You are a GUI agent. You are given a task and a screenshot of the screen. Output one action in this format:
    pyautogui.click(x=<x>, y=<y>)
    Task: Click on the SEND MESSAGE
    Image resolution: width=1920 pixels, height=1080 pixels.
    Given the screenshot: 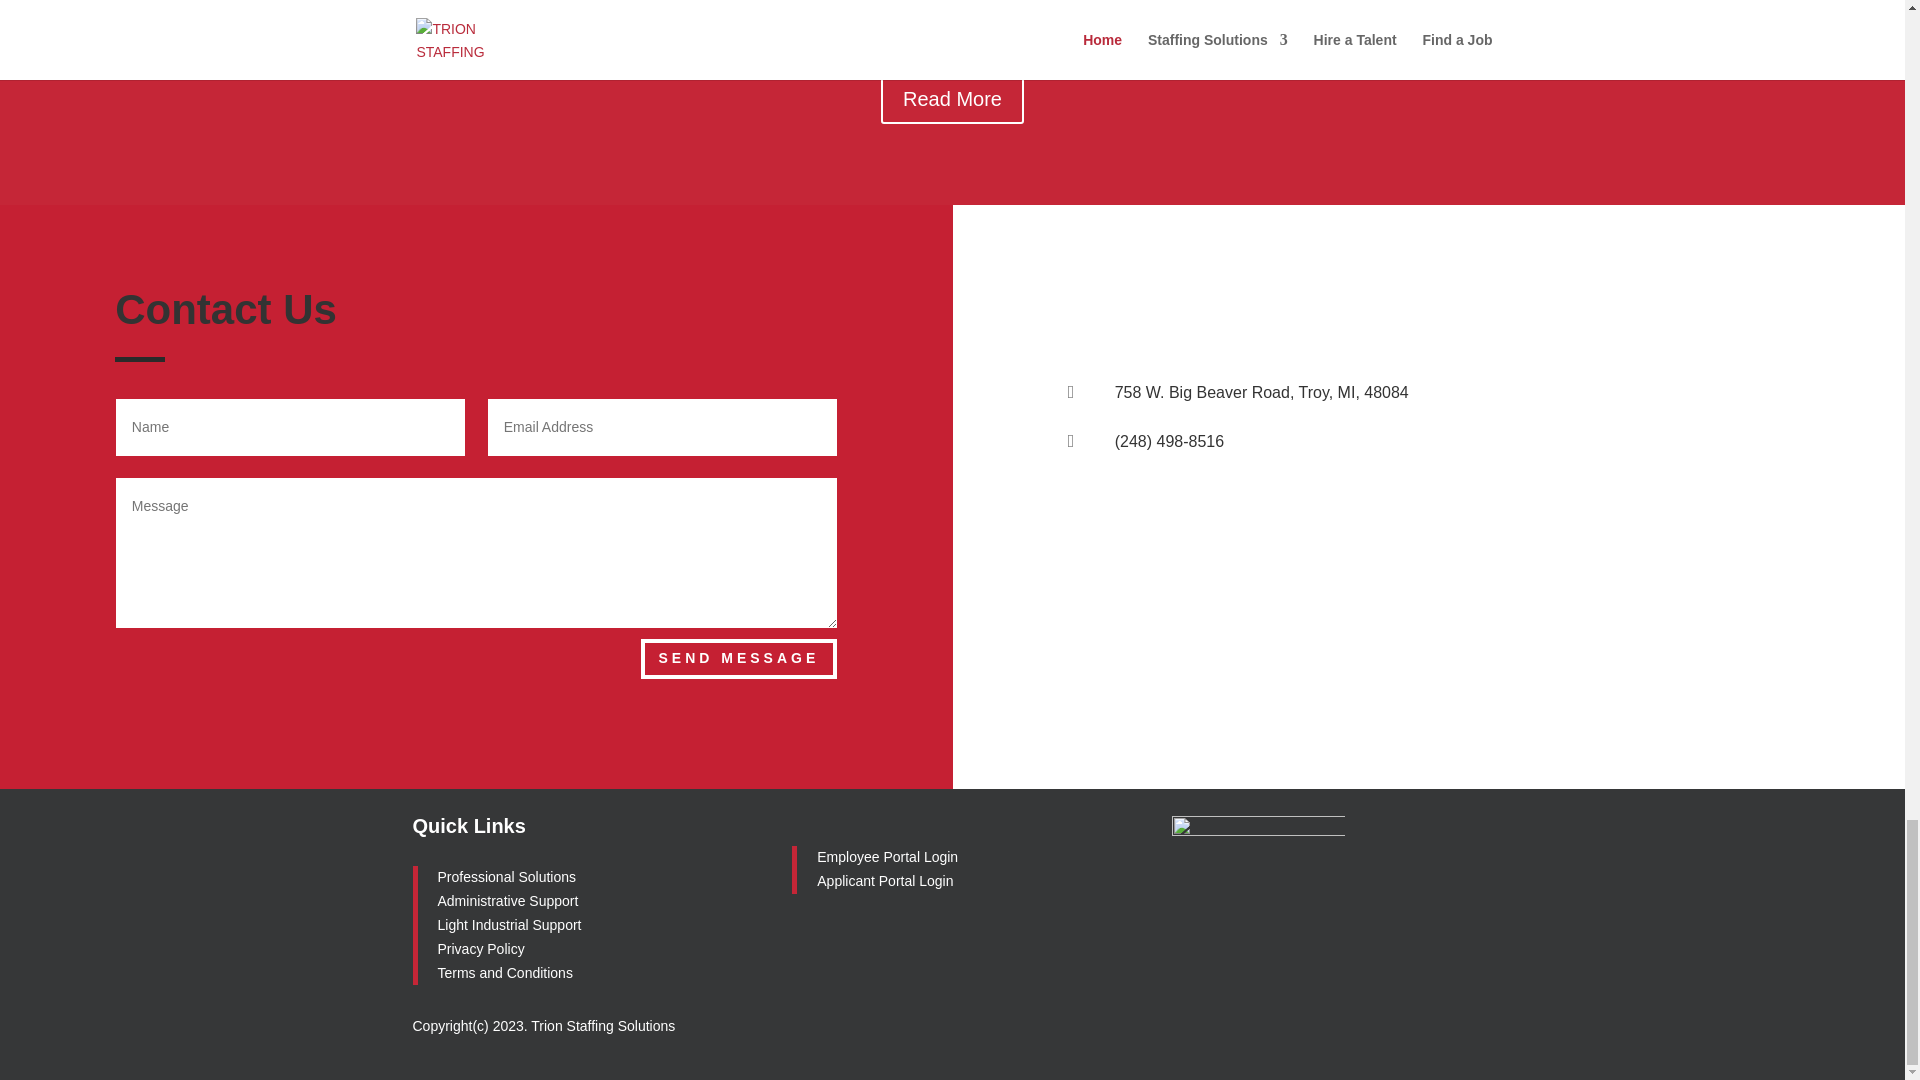 What is the action you would take?
    pyautogui.click(x=738, y=659)
    